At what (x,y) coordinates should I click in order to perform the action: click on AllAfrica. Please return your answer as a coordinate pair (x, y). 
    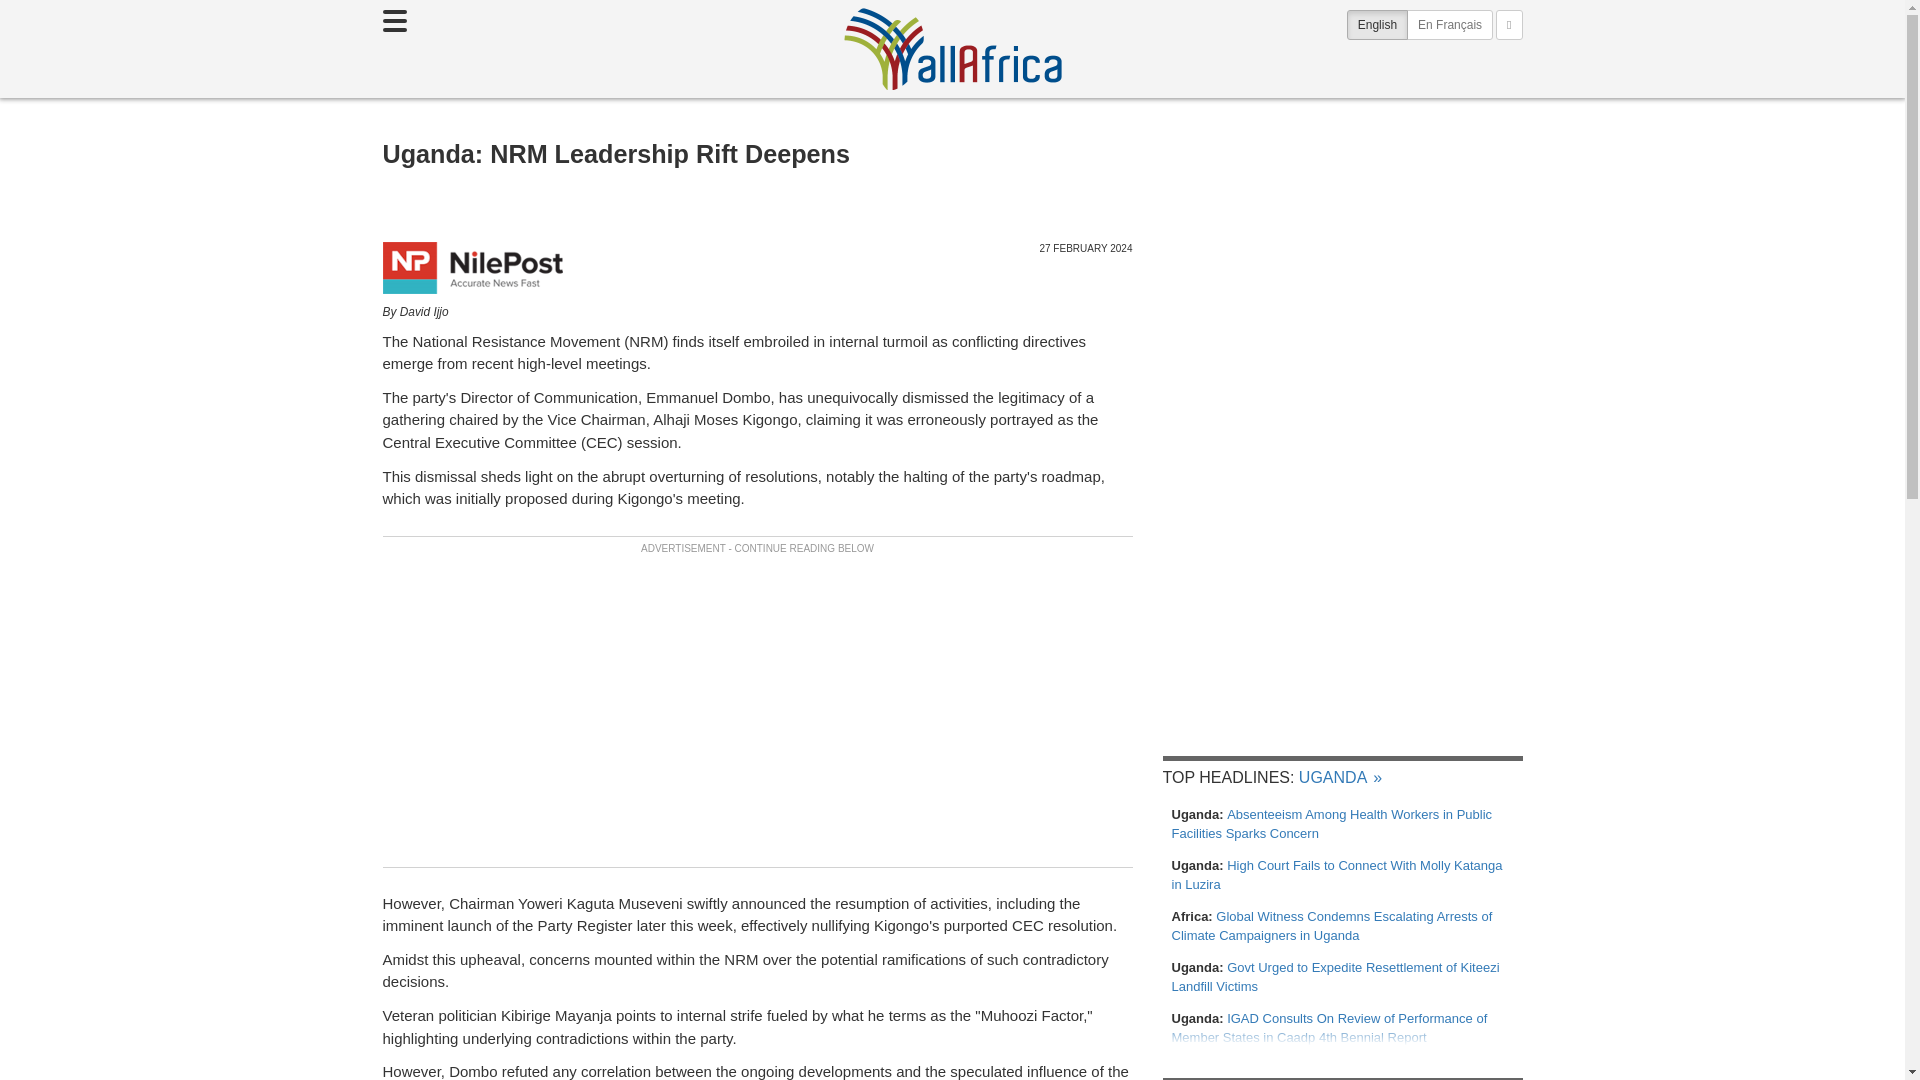
    Looking at the image, I should click on (952, 48).